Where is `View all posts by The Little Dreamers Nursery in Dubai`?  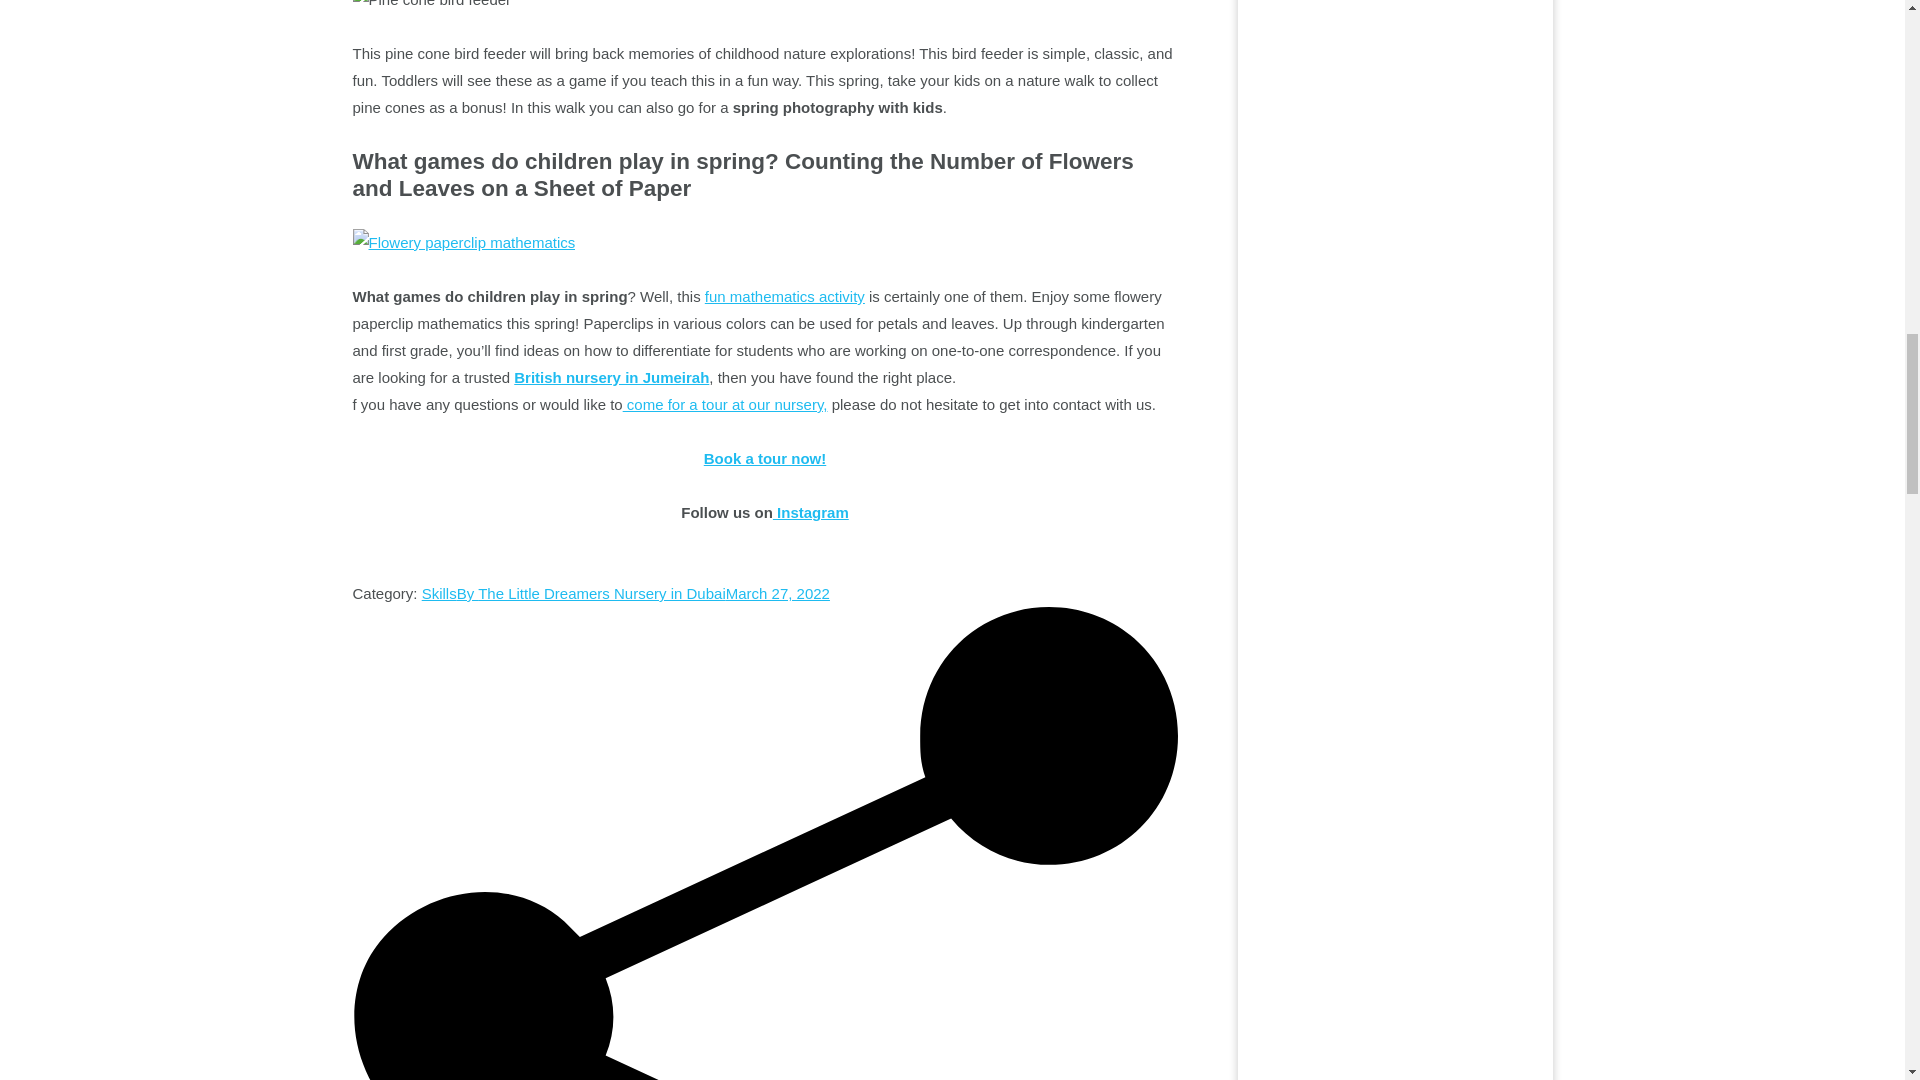 View all posts by The Little Dreamers Nursery in Dubai is located at coordinates (590, 593).